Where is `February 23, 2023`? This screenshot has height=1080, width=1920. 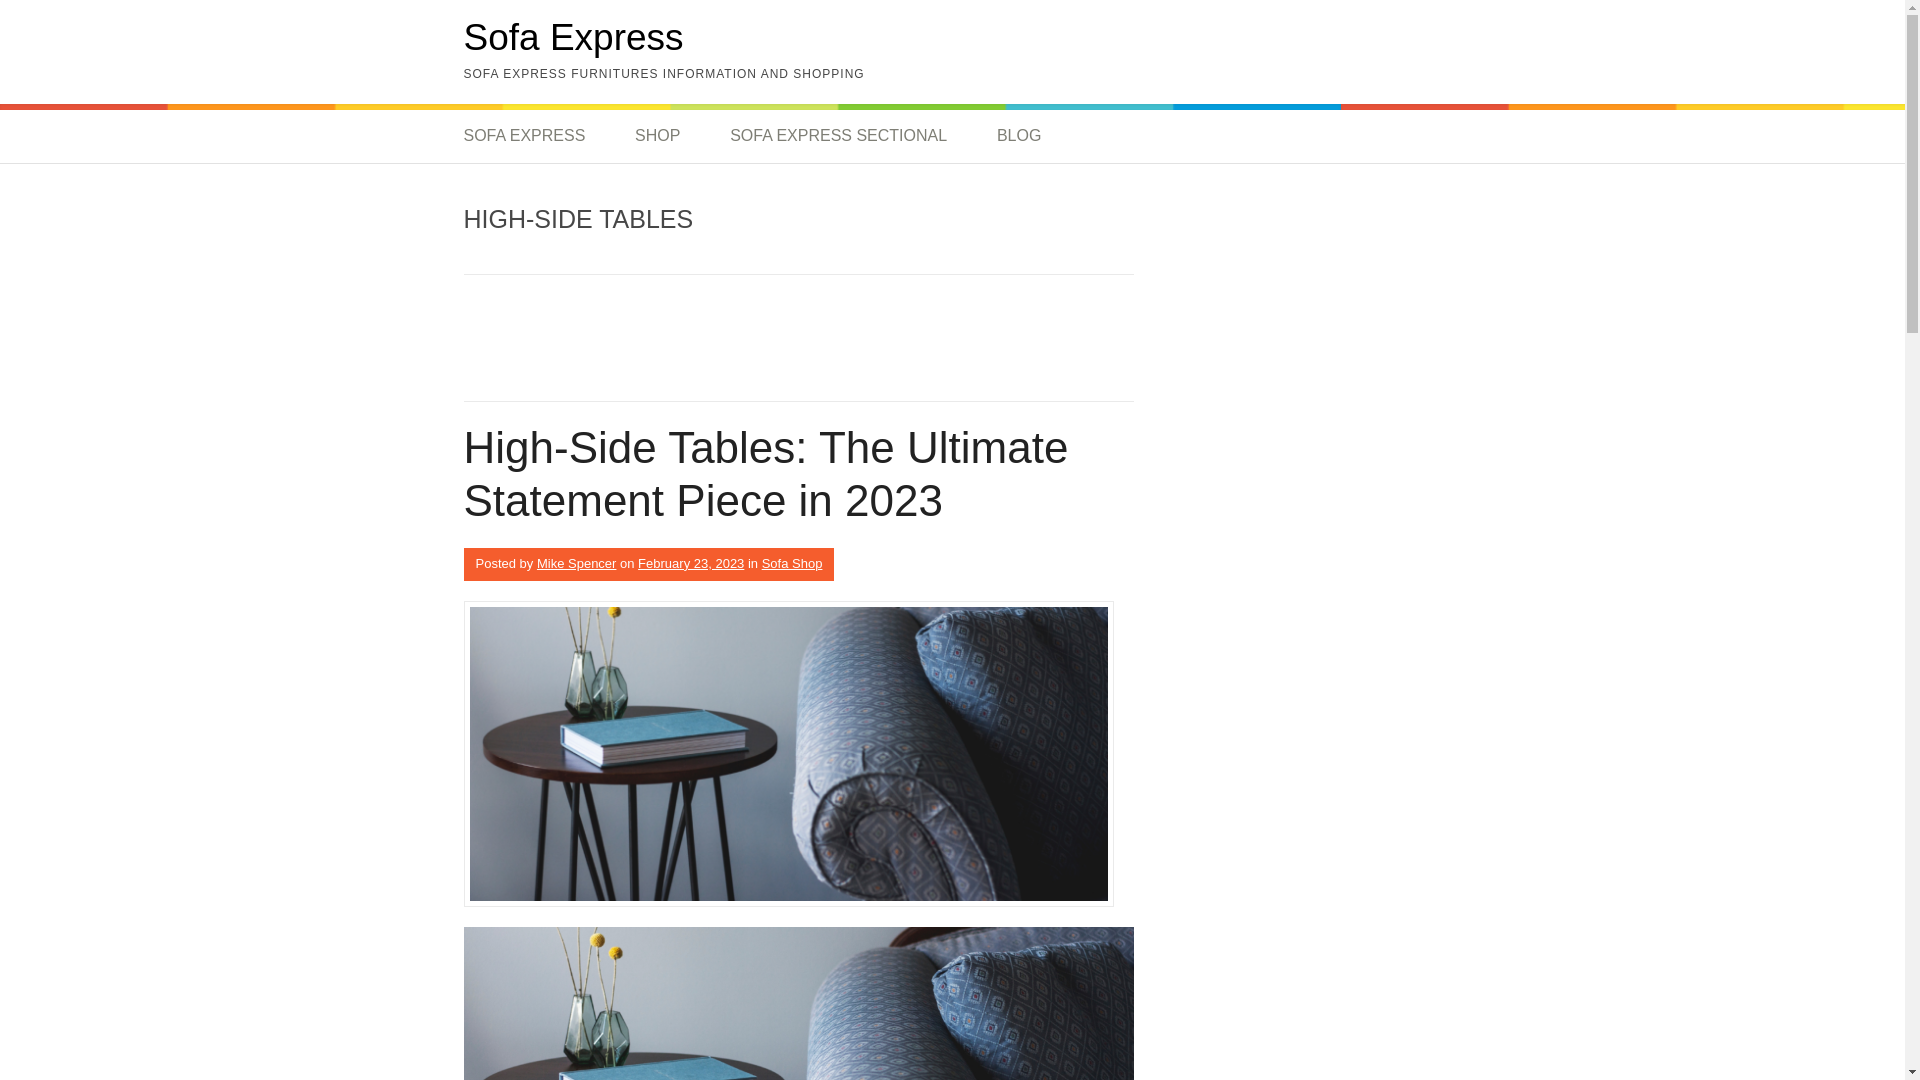
February 23, 2023 is located at coordinates (690, 564).